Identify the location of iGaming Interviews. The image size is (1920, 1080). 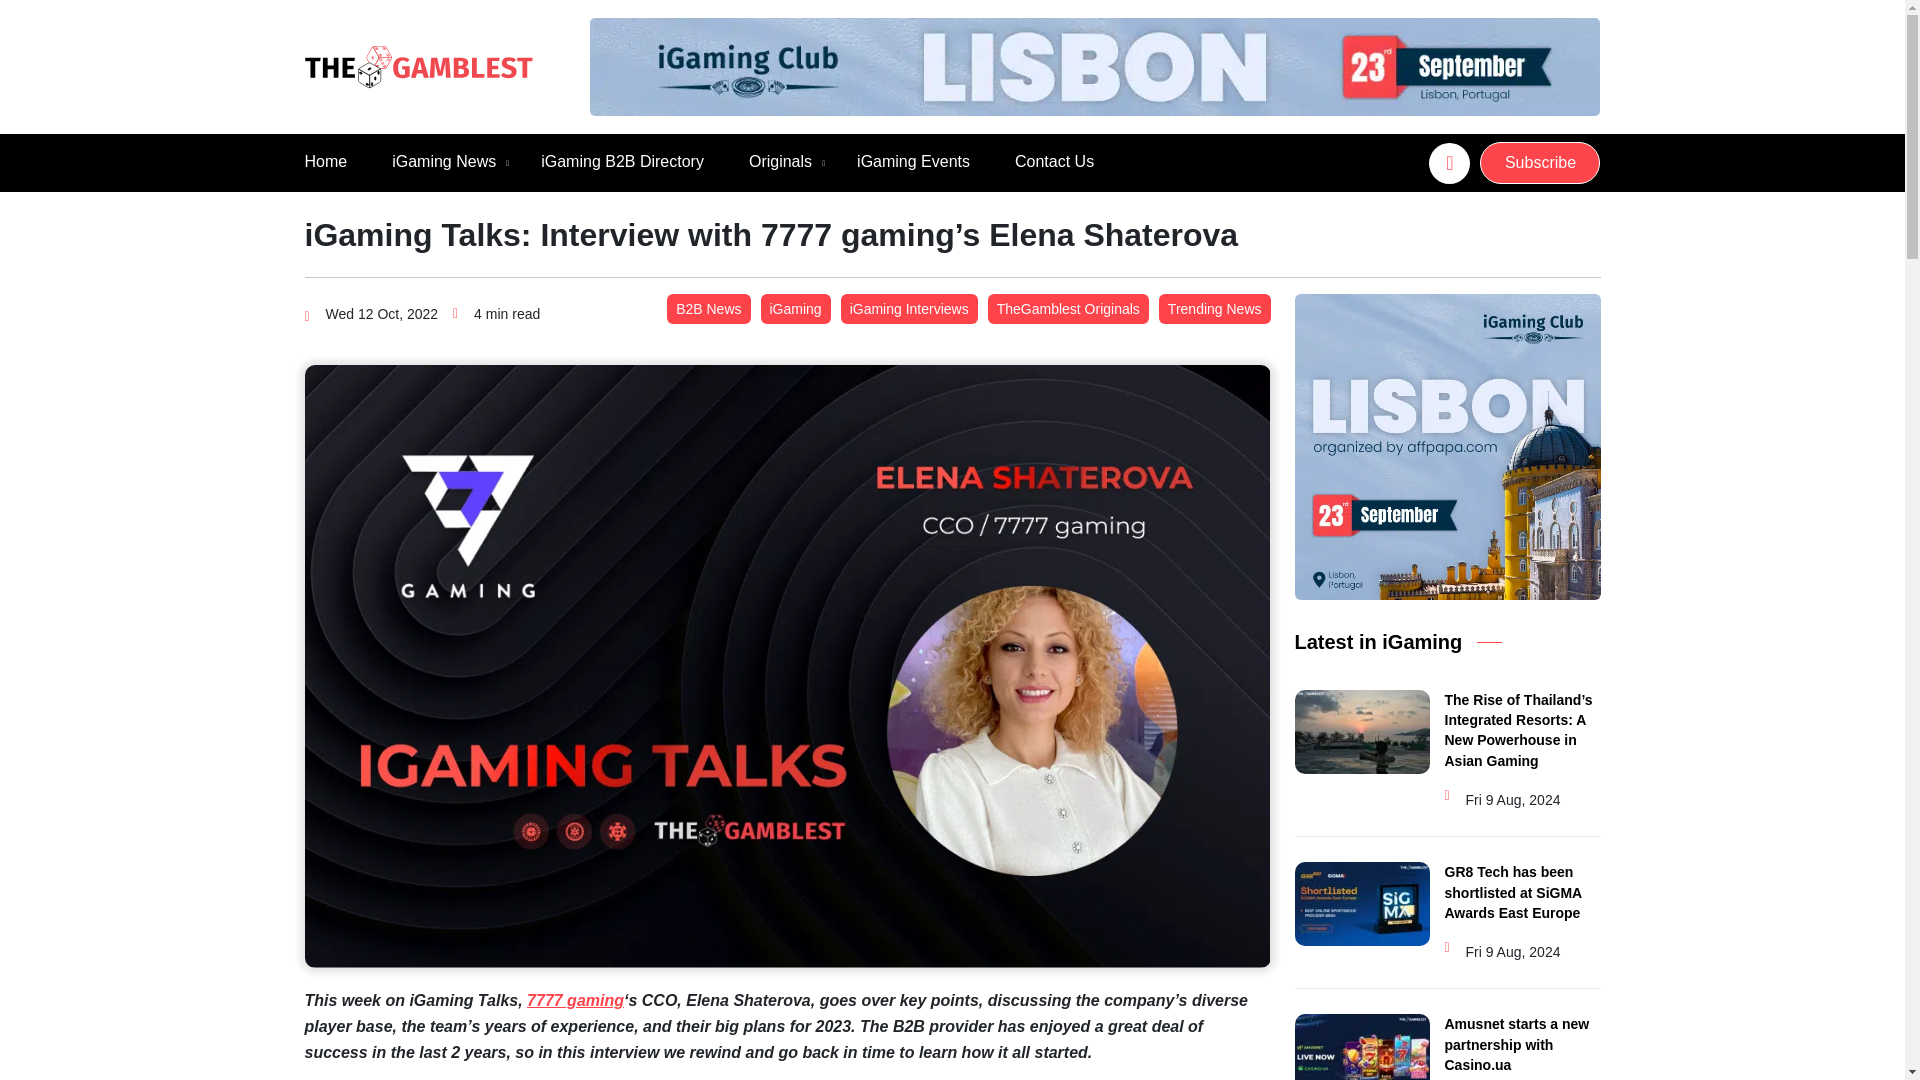
(908, 308).